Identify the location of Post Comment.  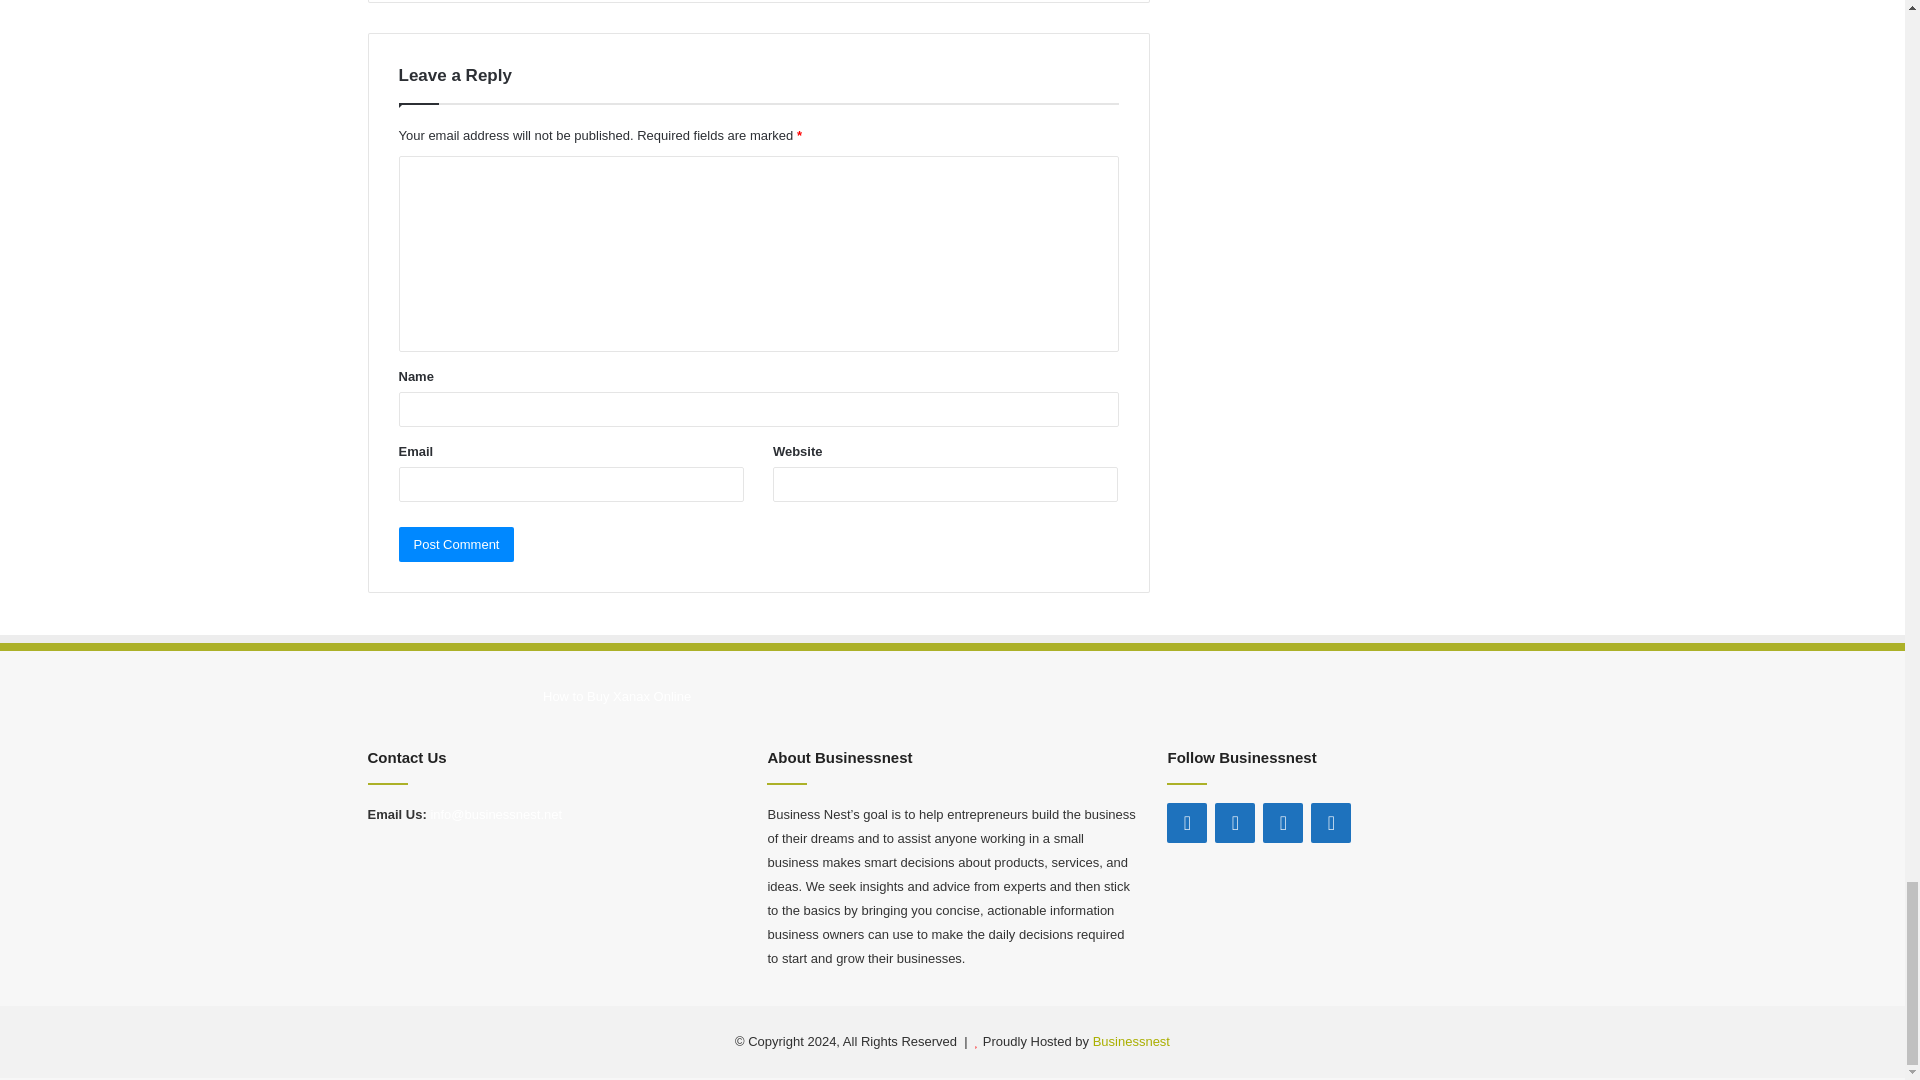
(456, 544).